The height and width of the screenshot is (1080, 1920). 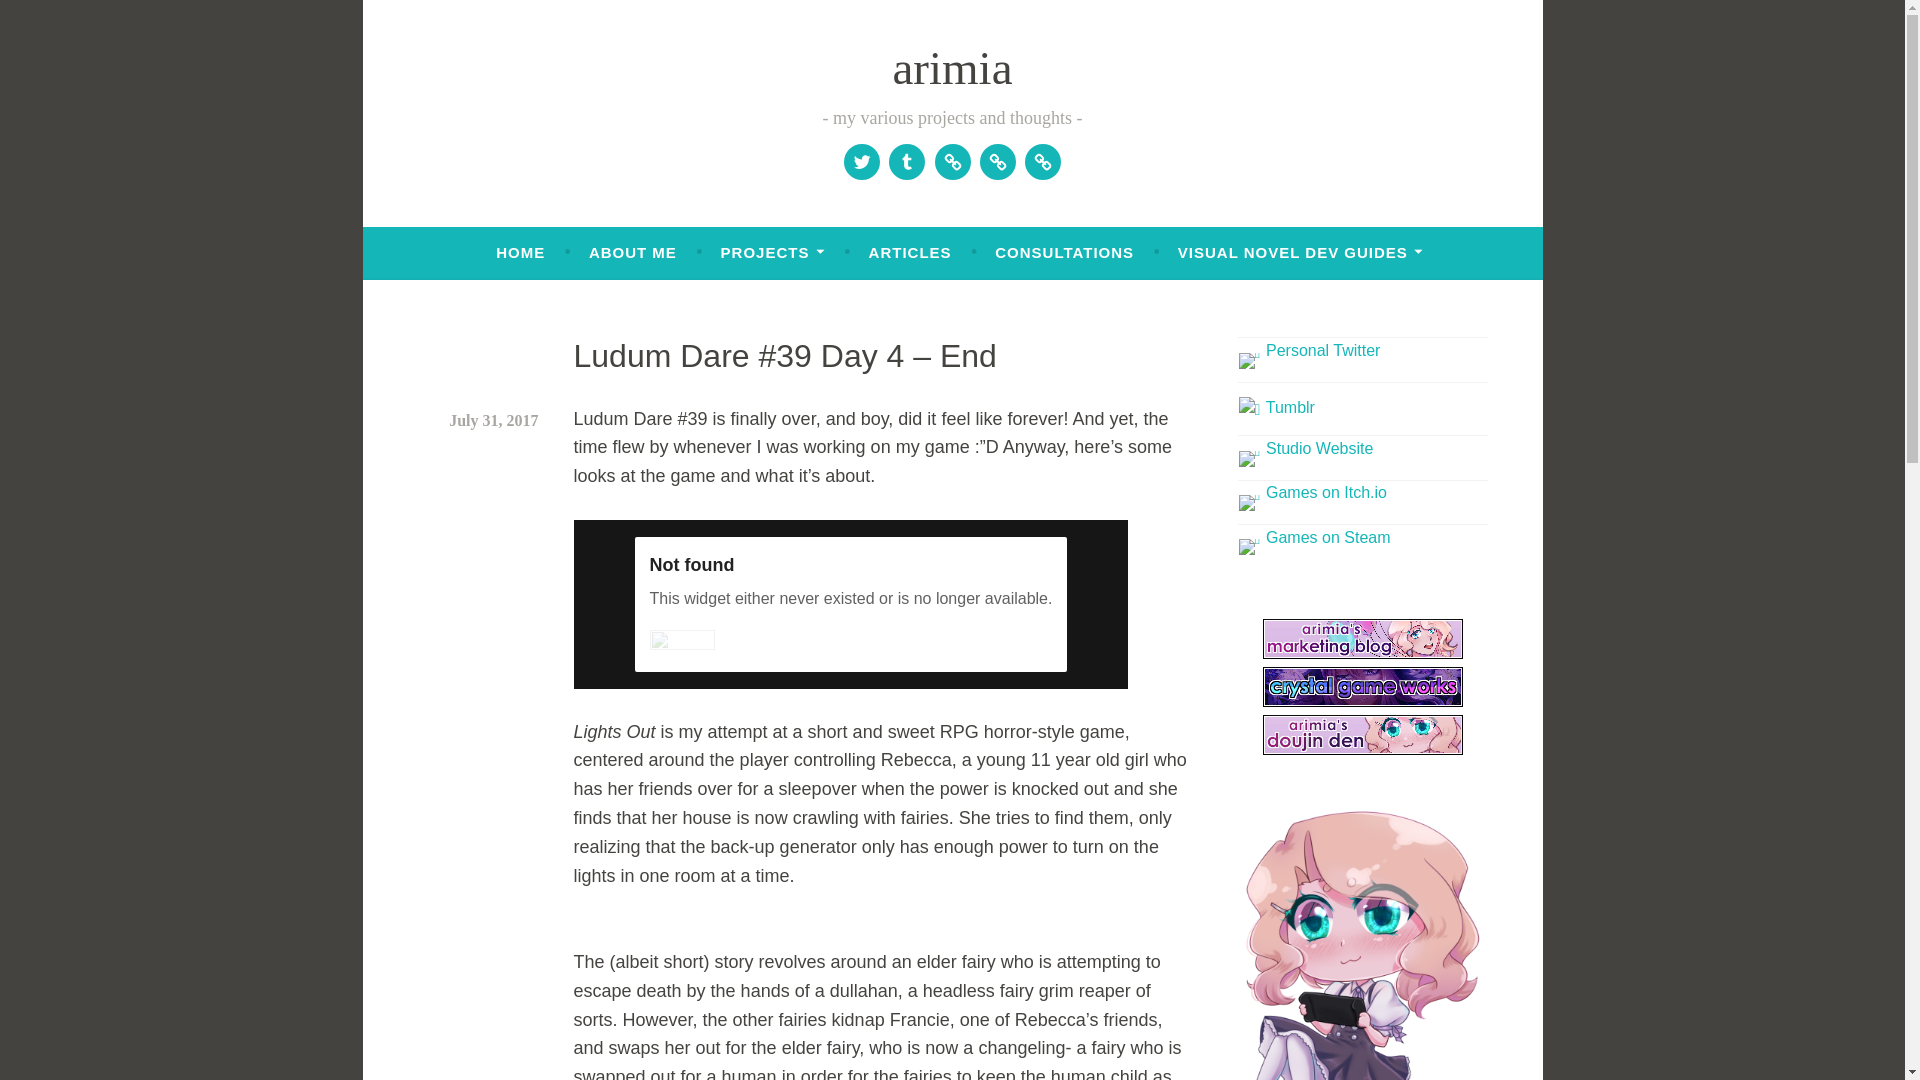 I want to click on arimia, so click(x=952, y=68).